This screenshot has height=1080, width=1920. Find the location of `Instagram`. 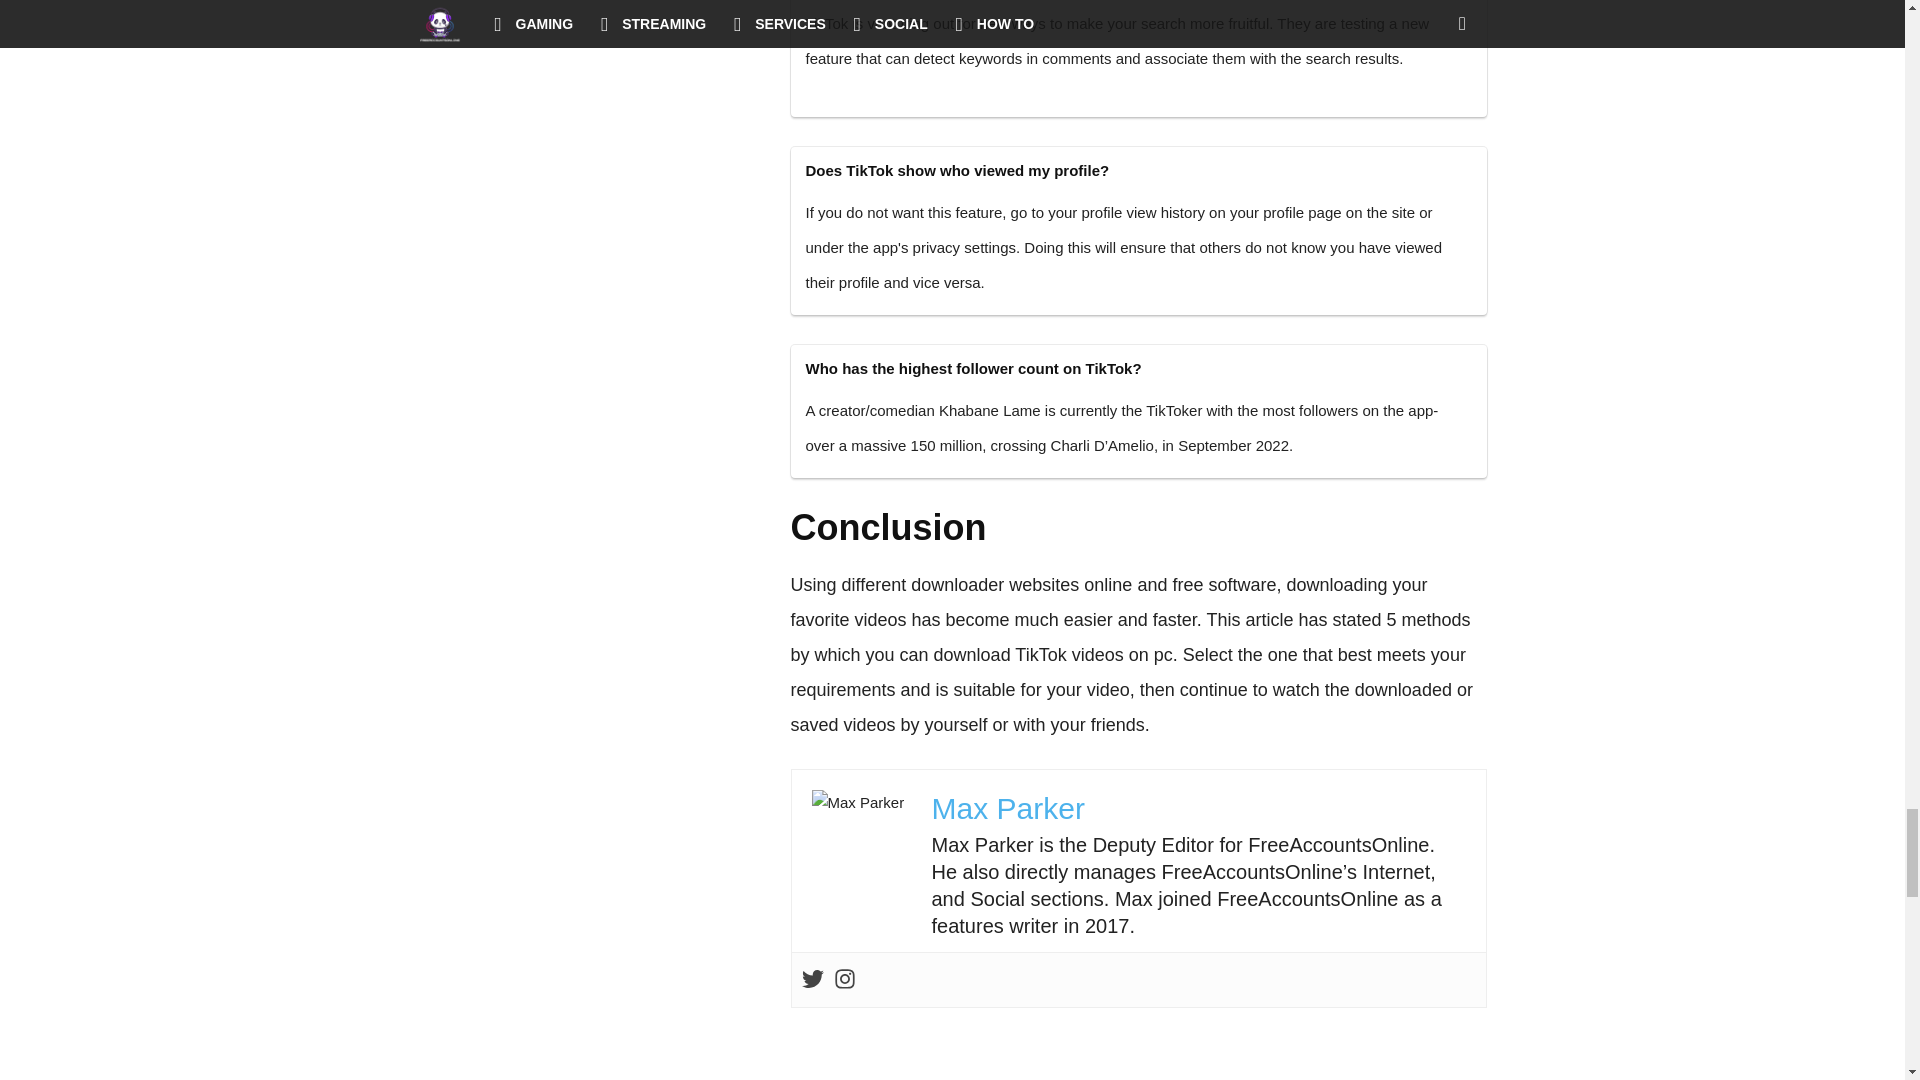

Instagram is located at coordinates (844, 980).